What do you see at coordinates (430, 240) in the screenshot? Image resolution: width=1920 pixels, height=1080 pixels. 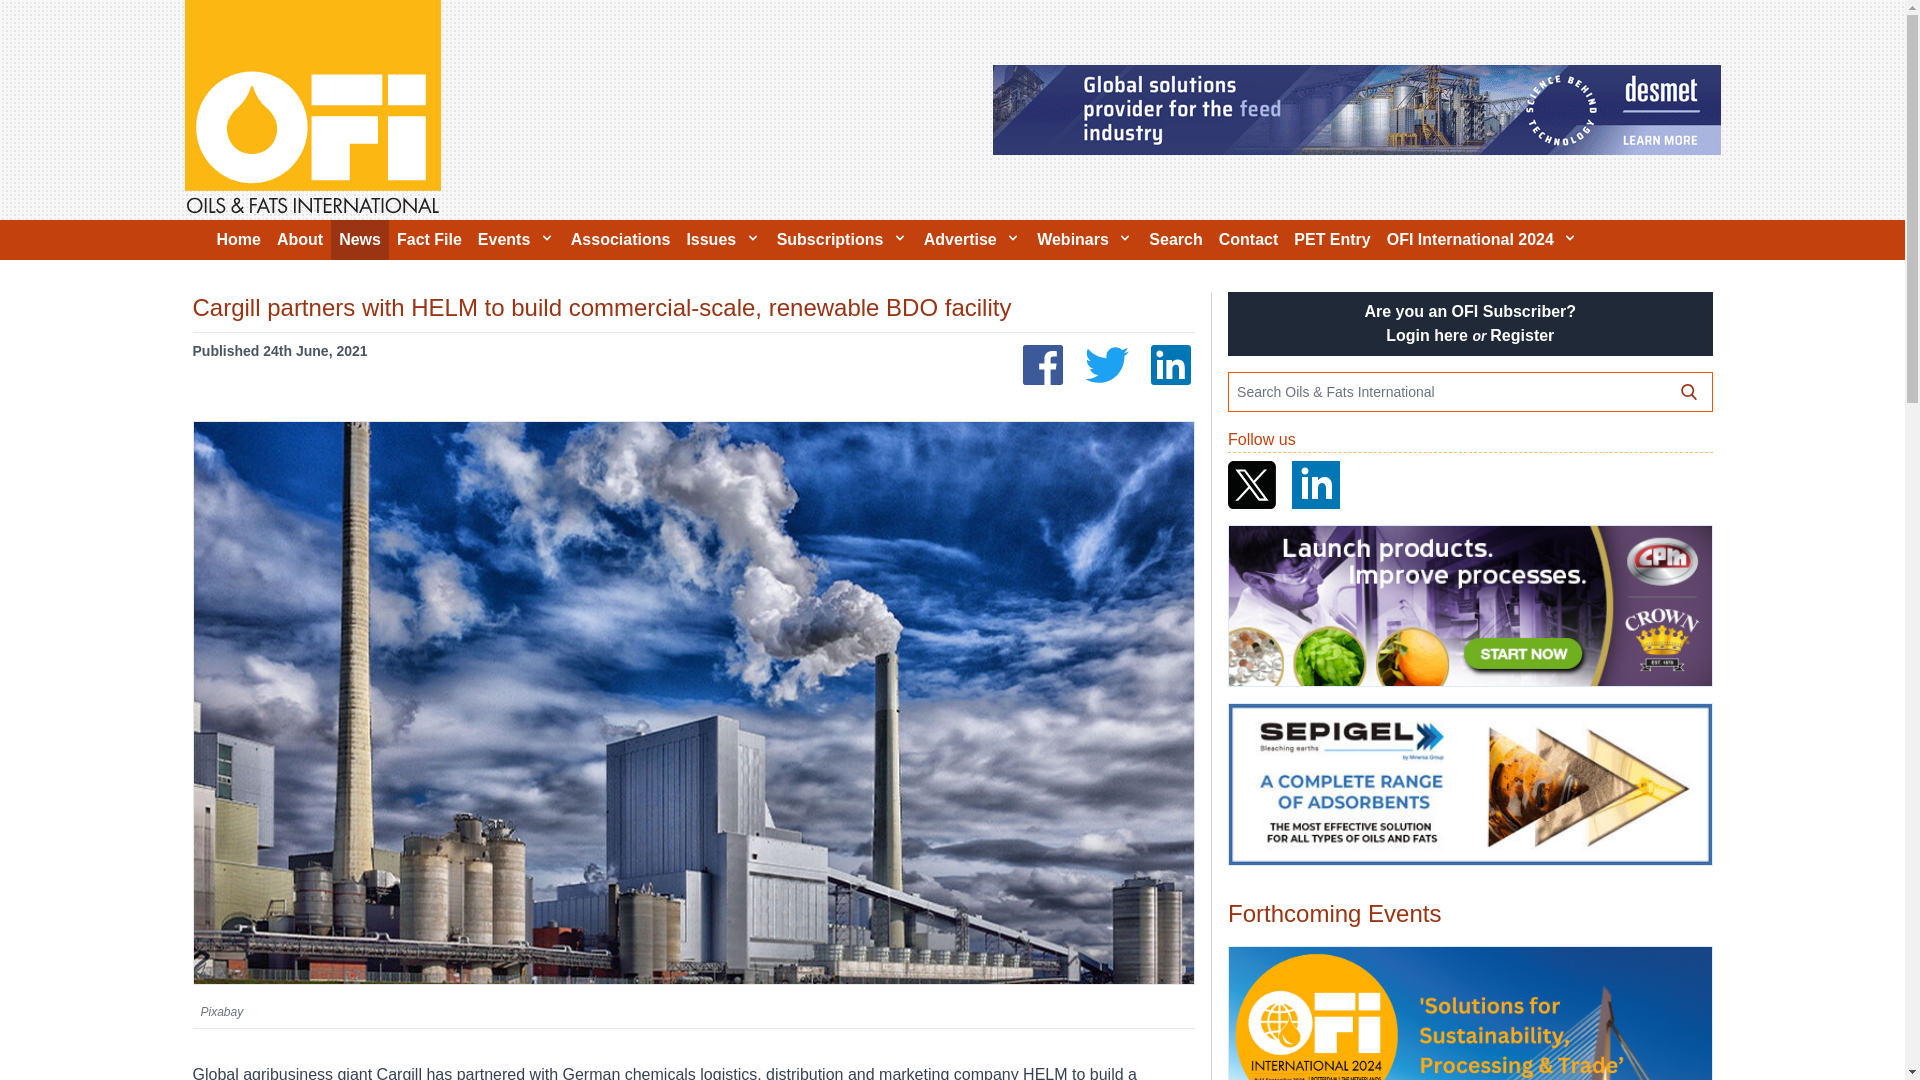 I see `Fact File` at bounding box center [430, 240].